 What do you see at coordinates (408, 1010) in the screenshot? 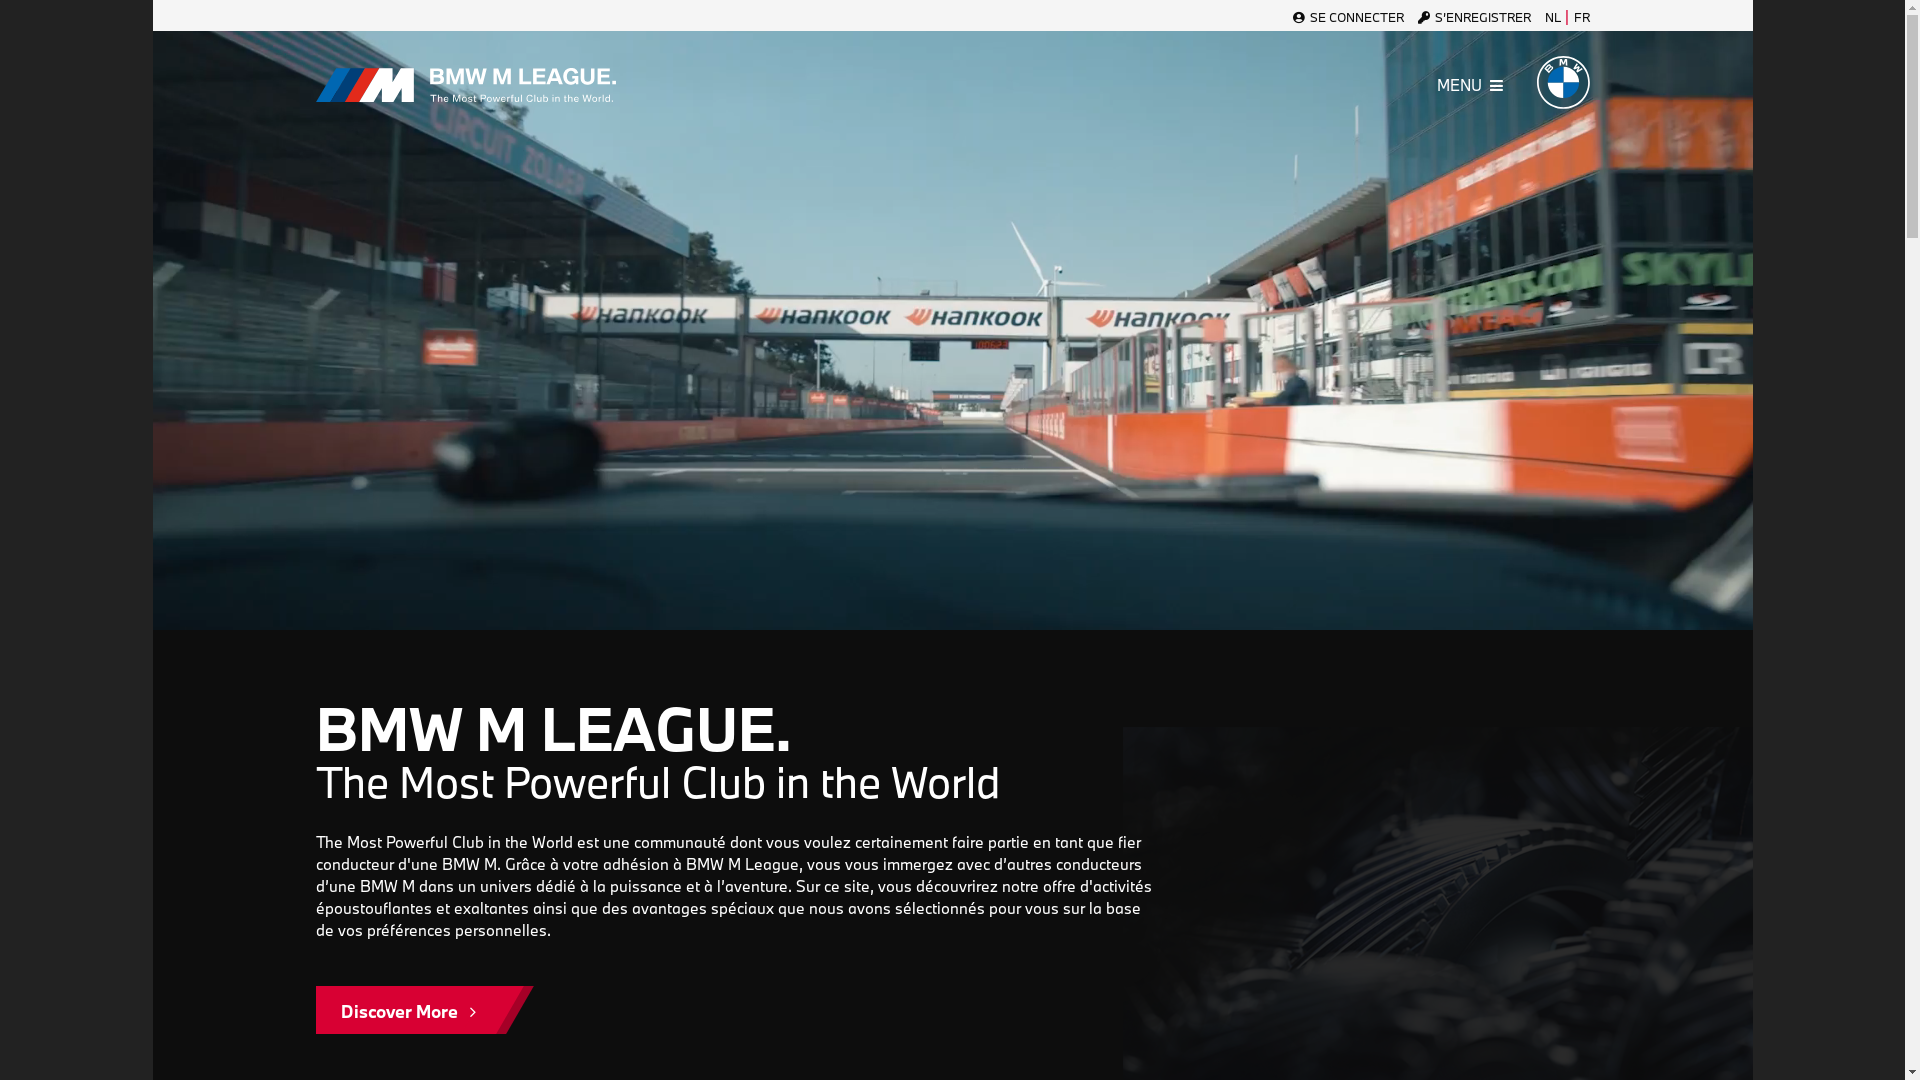
I see `Discover More` at bounding box center [408, 1010].